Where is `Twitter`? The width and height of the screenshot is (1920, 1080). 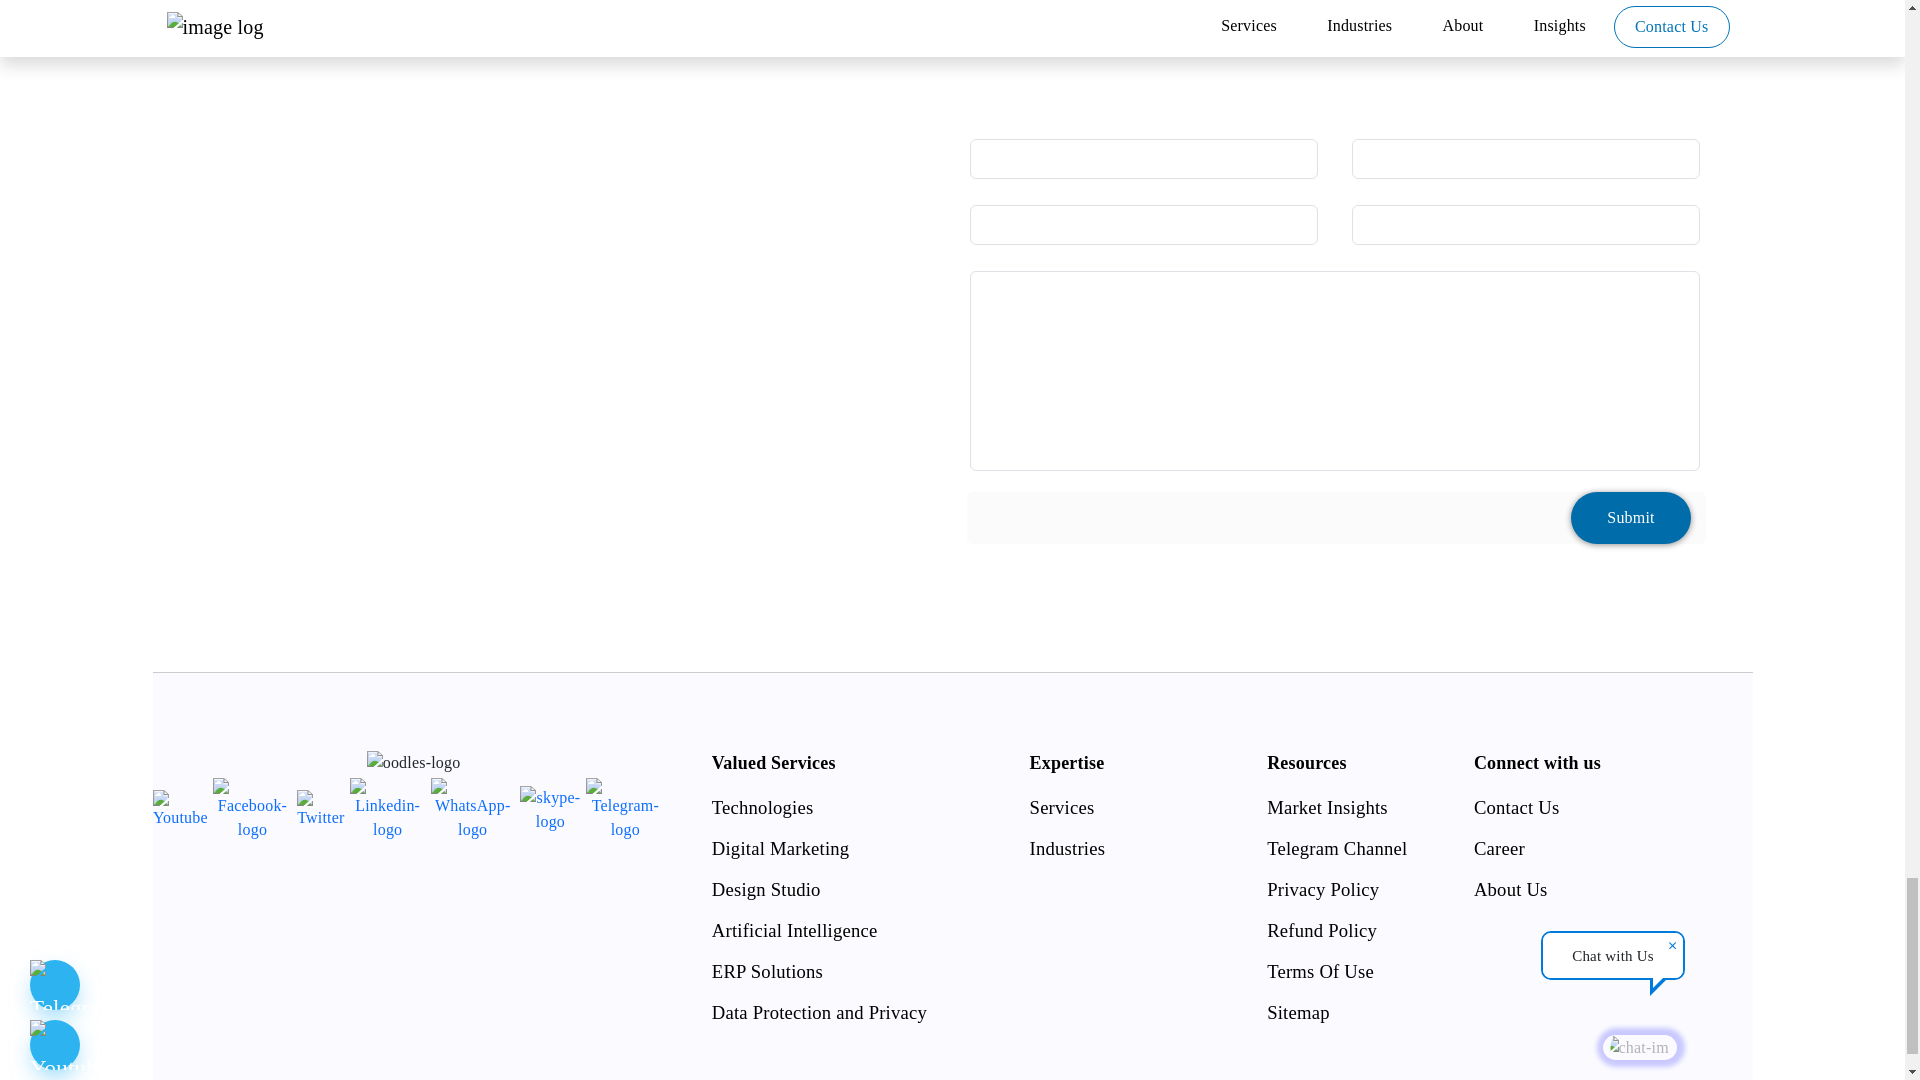
Twitter is located at coordinates (320, 810).